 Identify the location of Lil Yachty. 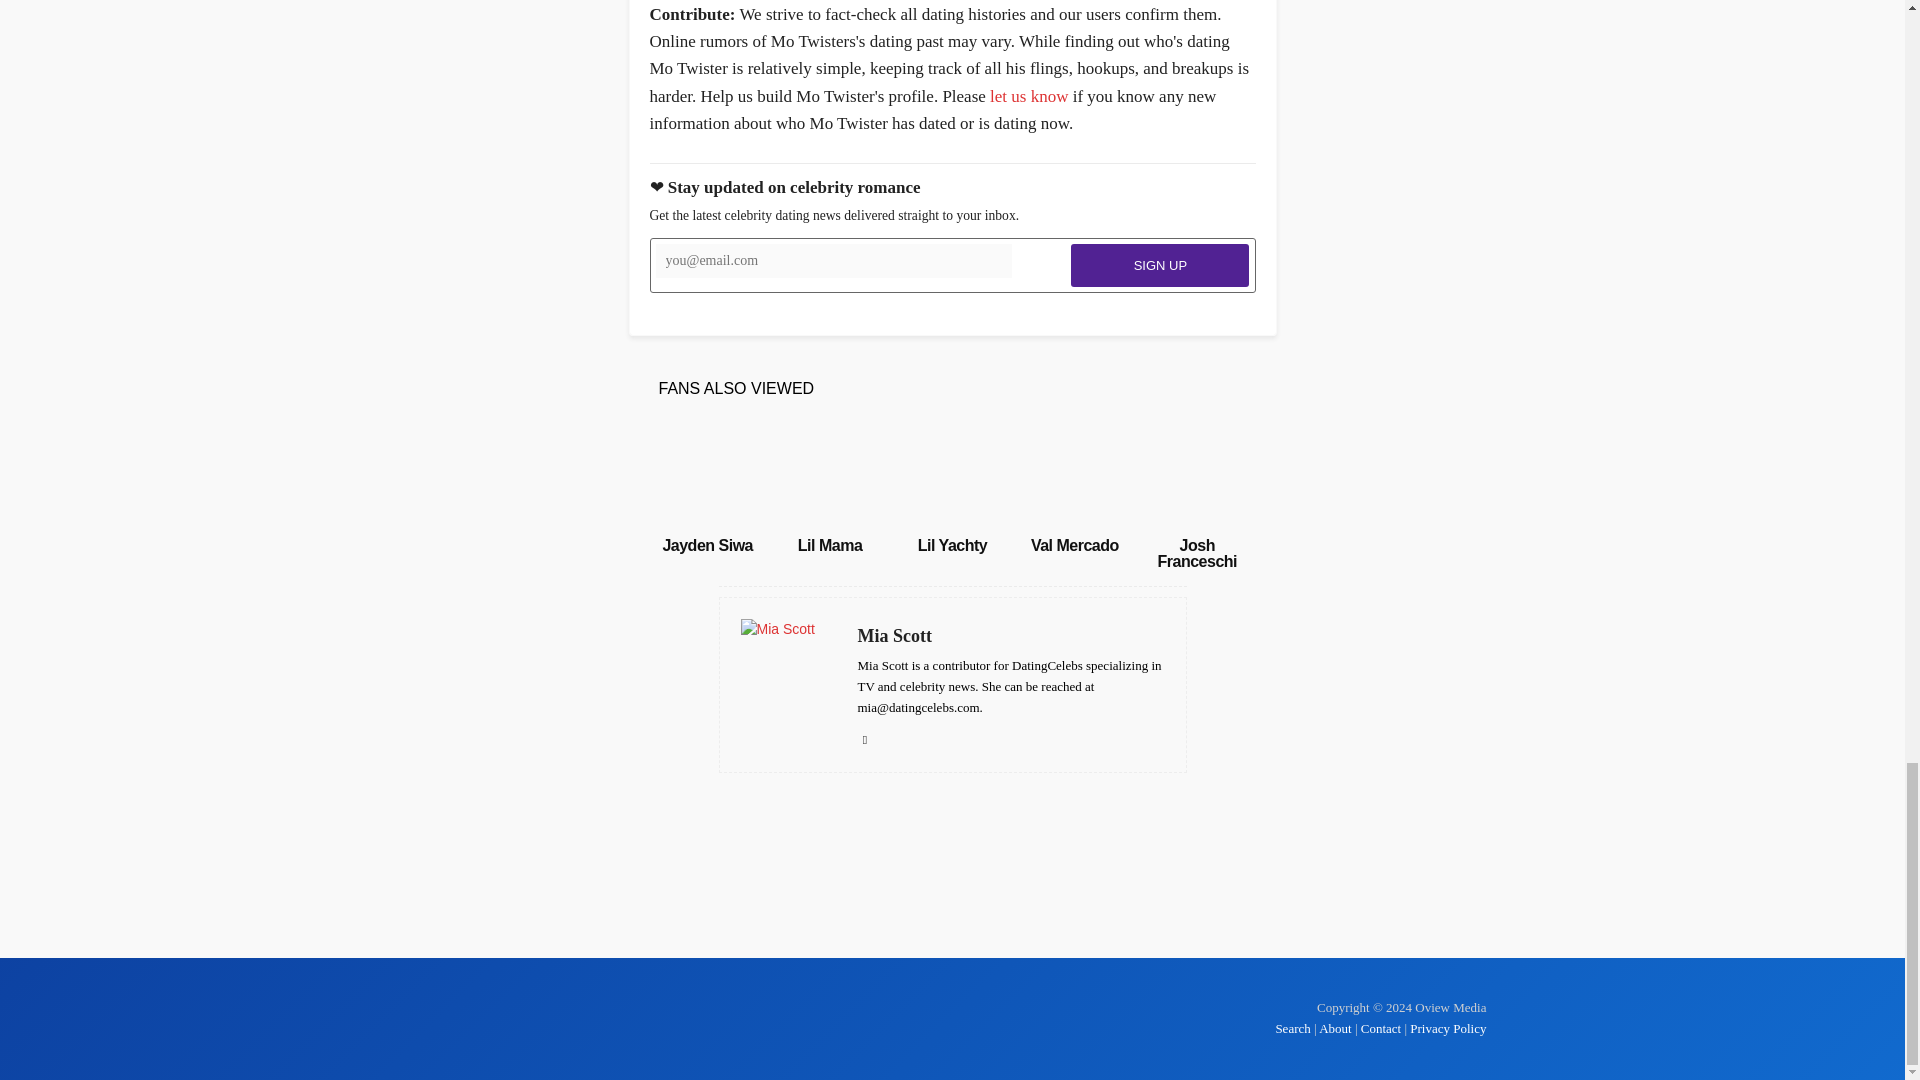
(952, 545).